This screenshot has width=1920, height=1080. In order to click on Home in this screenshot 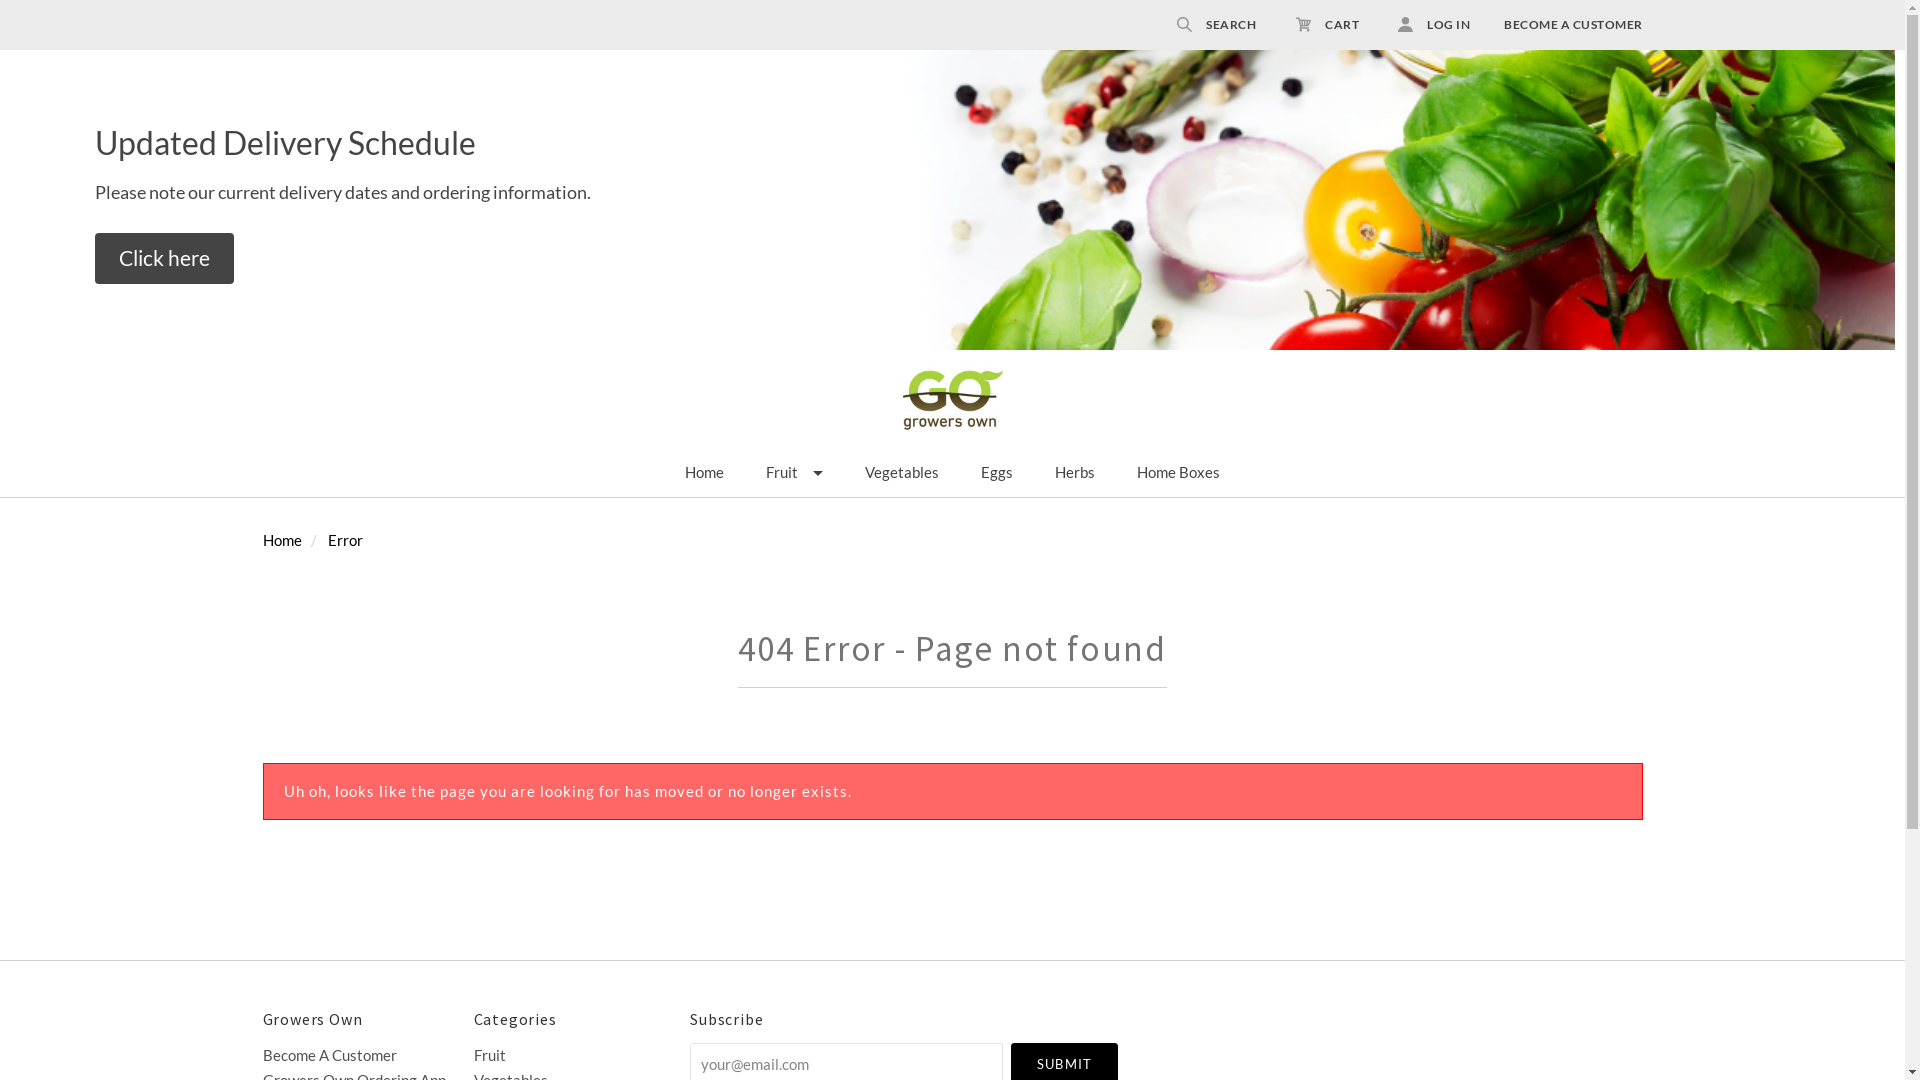, I will do `click(282, 540)`.